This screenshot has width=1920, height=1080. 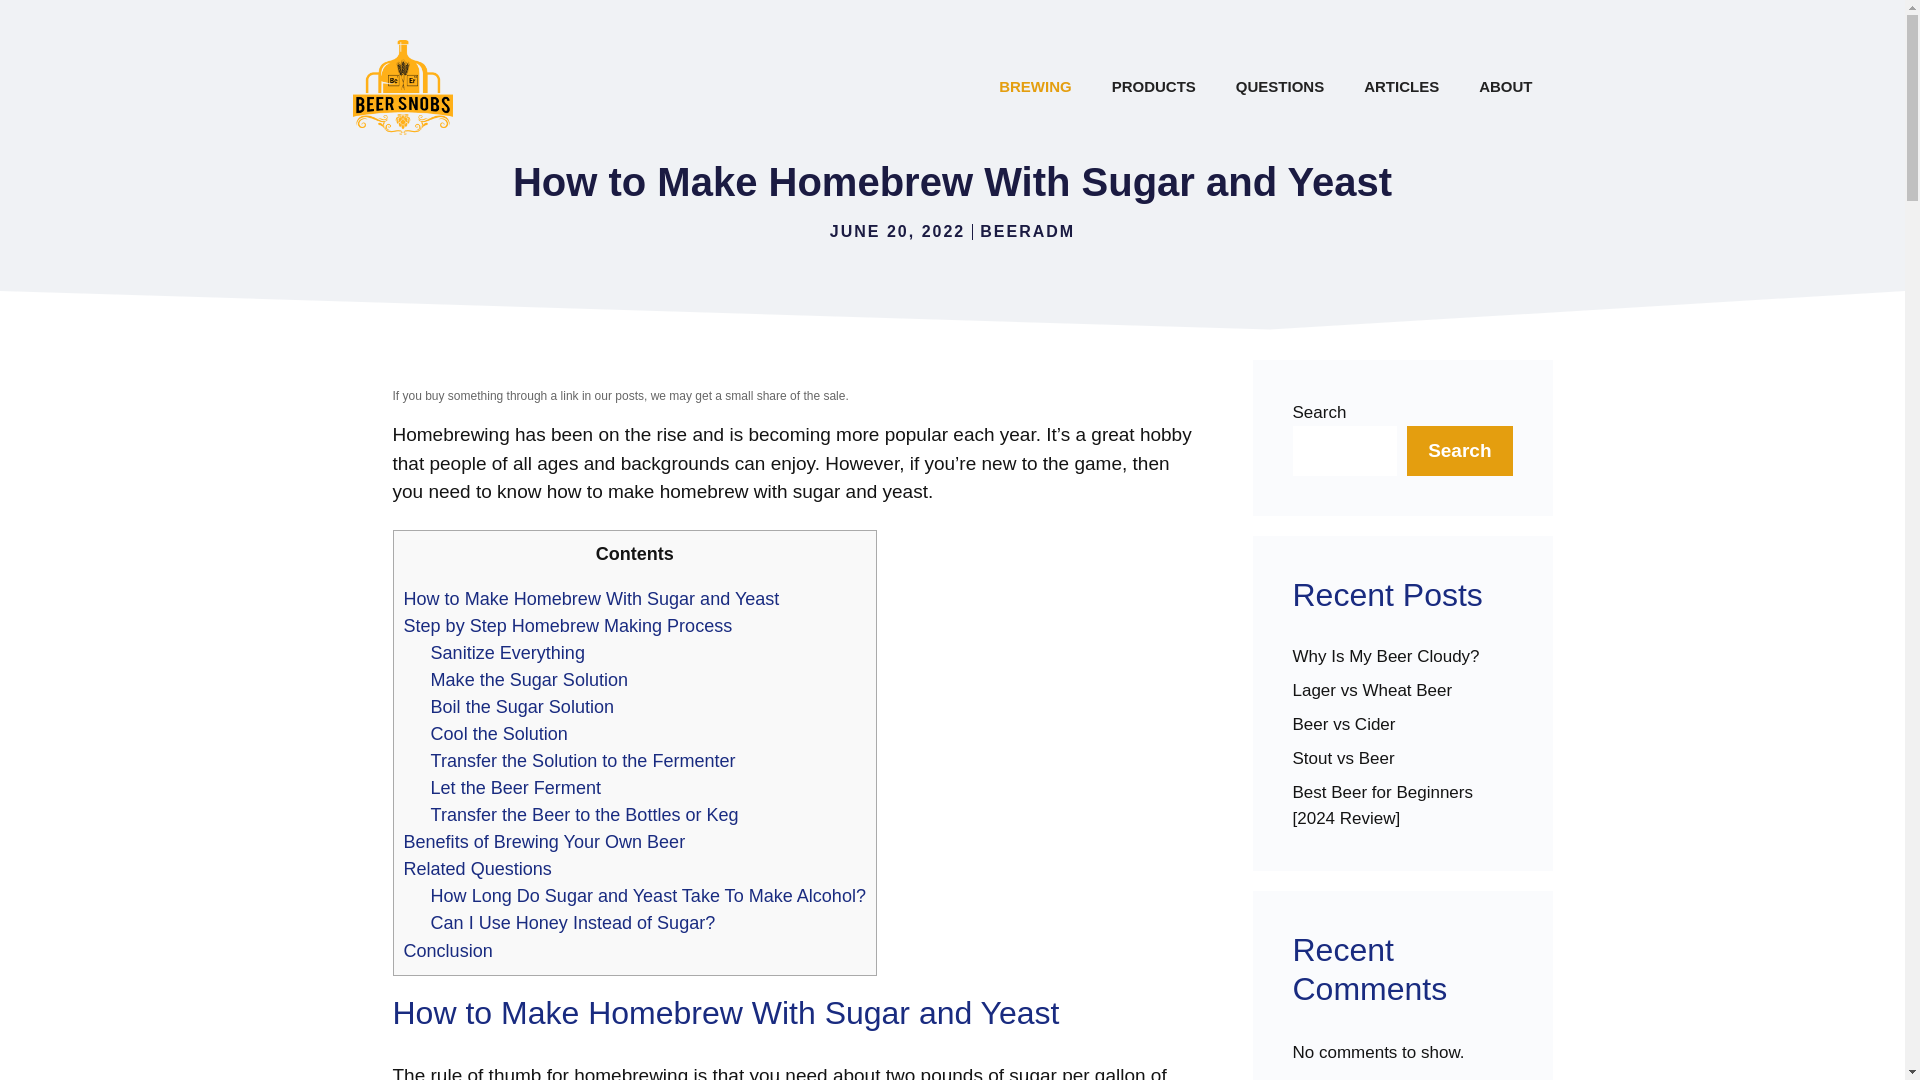 What do you see at coordinates (448, 950) in the screenshot?
I see `Conclusion` at bounding box center [448, 950].